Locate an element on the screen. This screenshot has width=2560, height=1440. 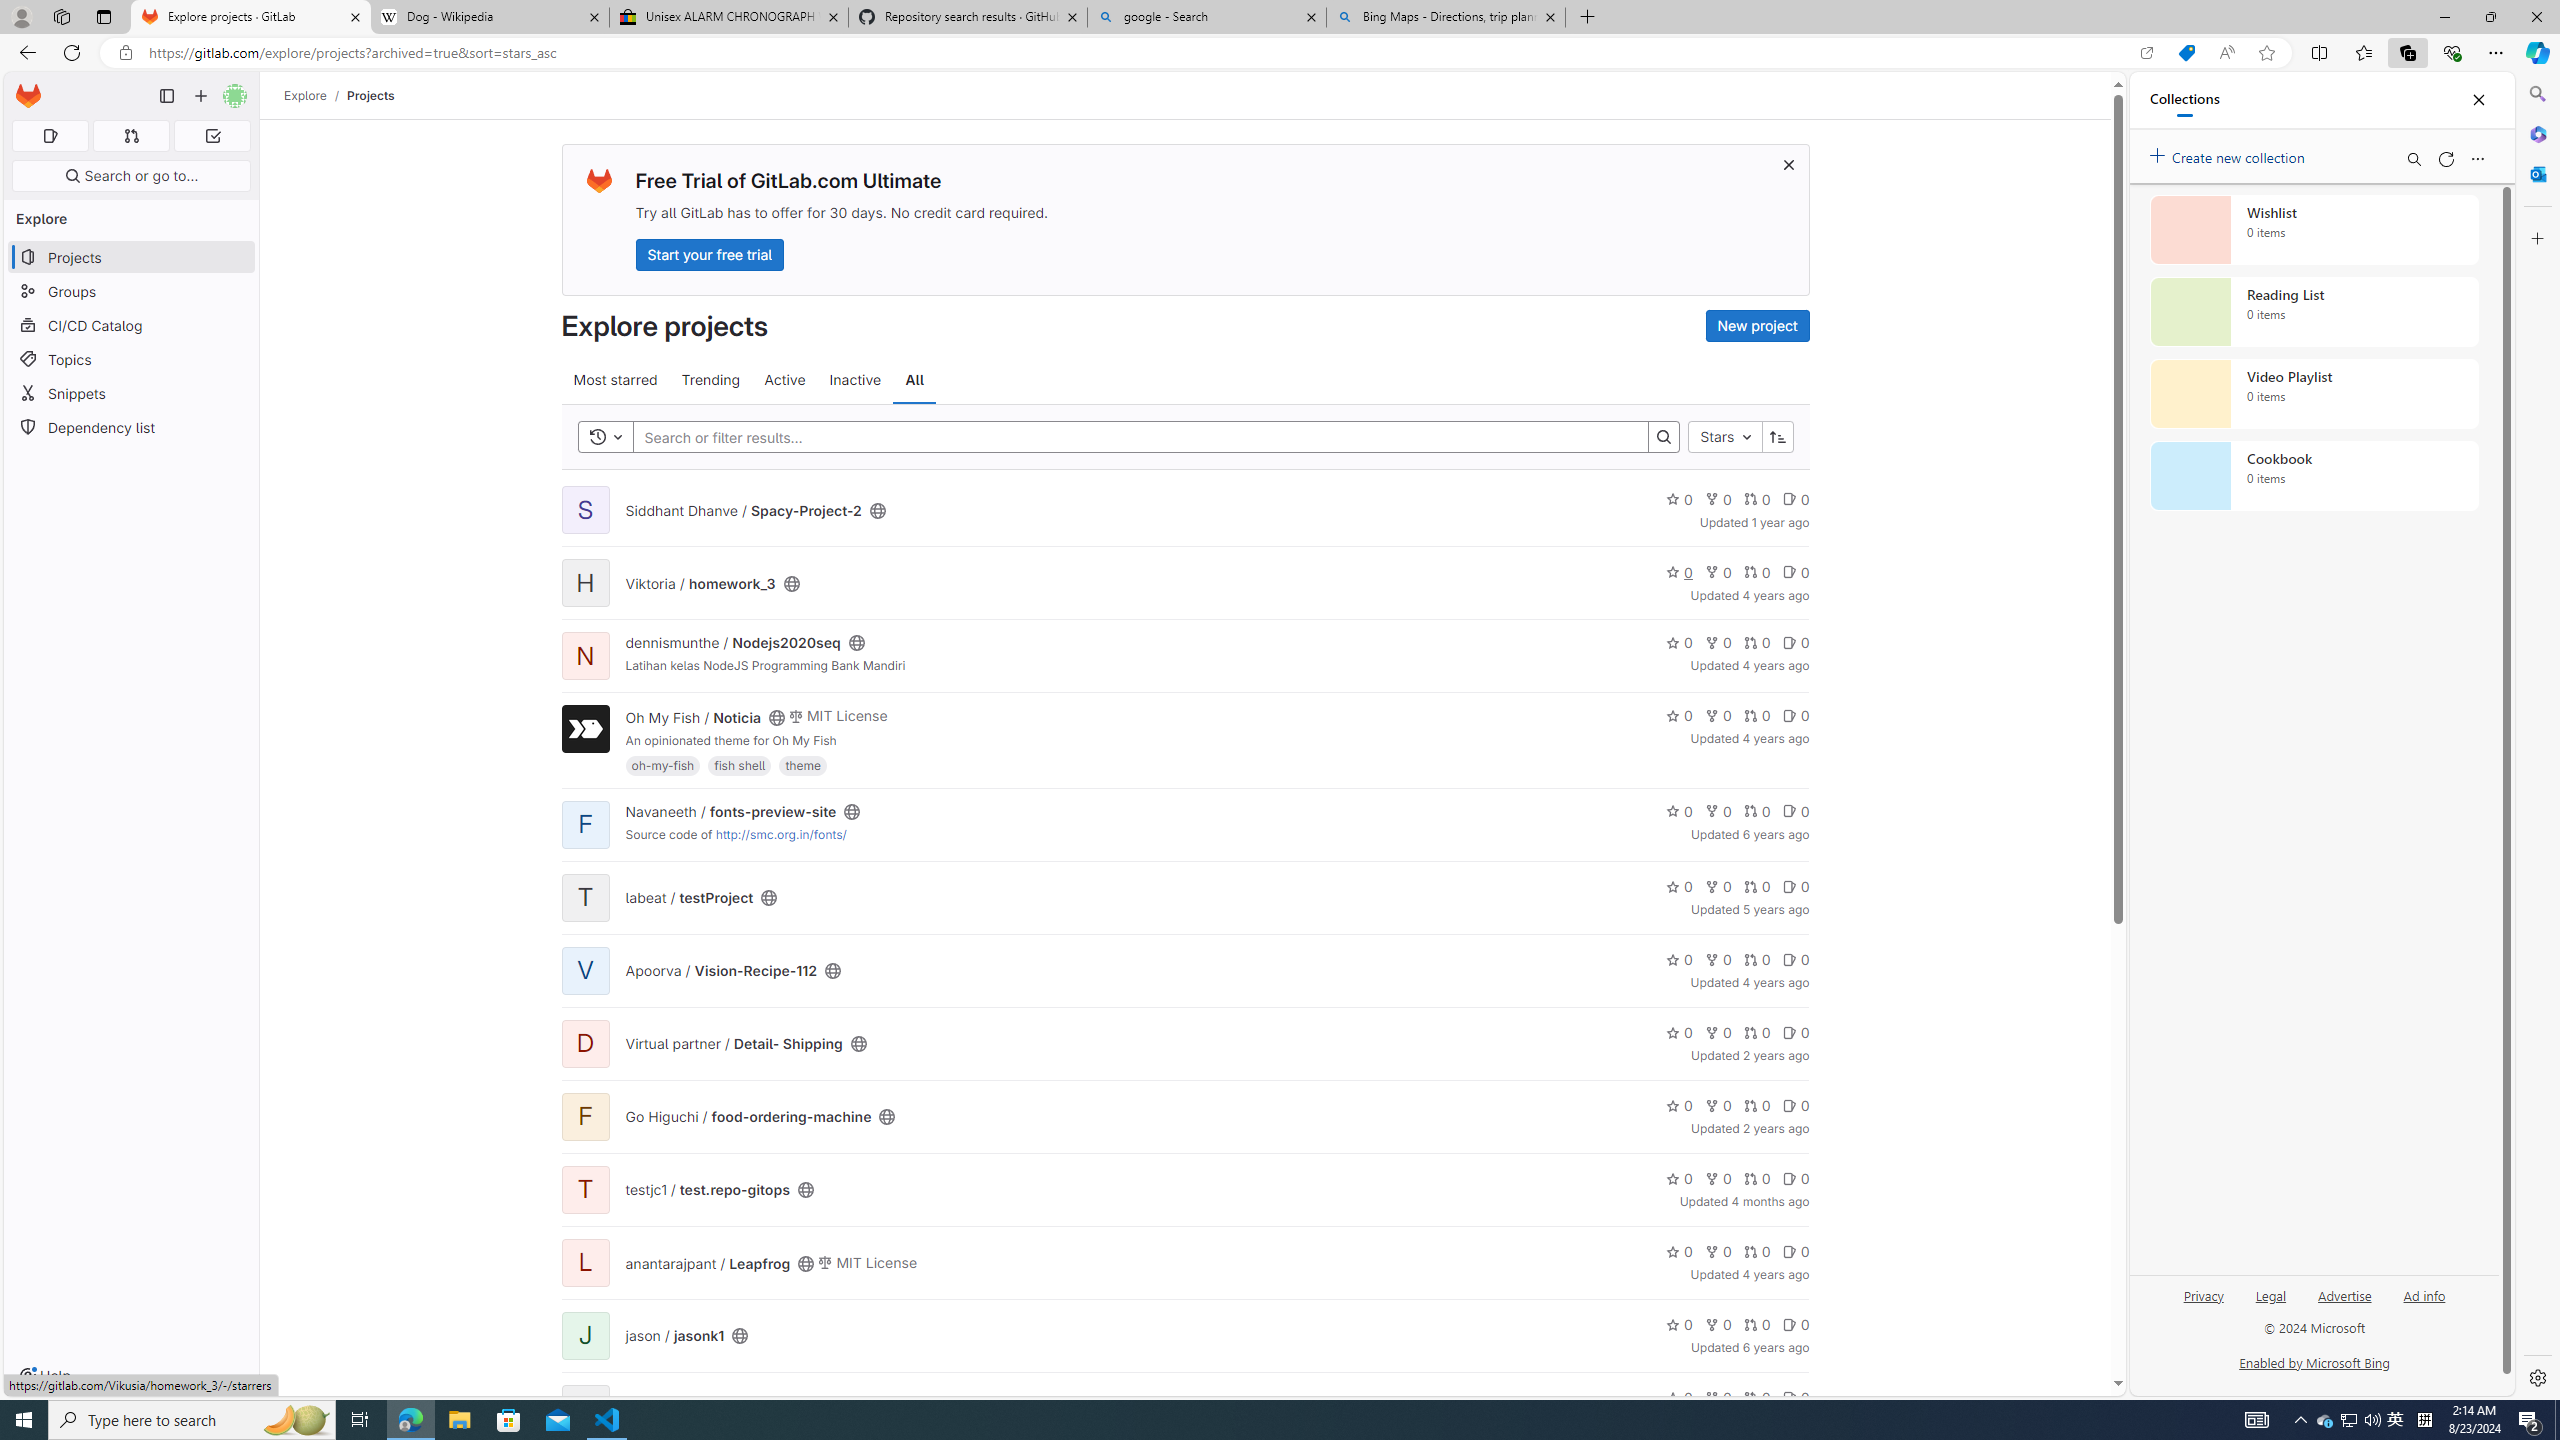
SSiddhant Dhanve / Spacy-Project-20000Updated 1 year ago is located at coordinates (1184, 510).